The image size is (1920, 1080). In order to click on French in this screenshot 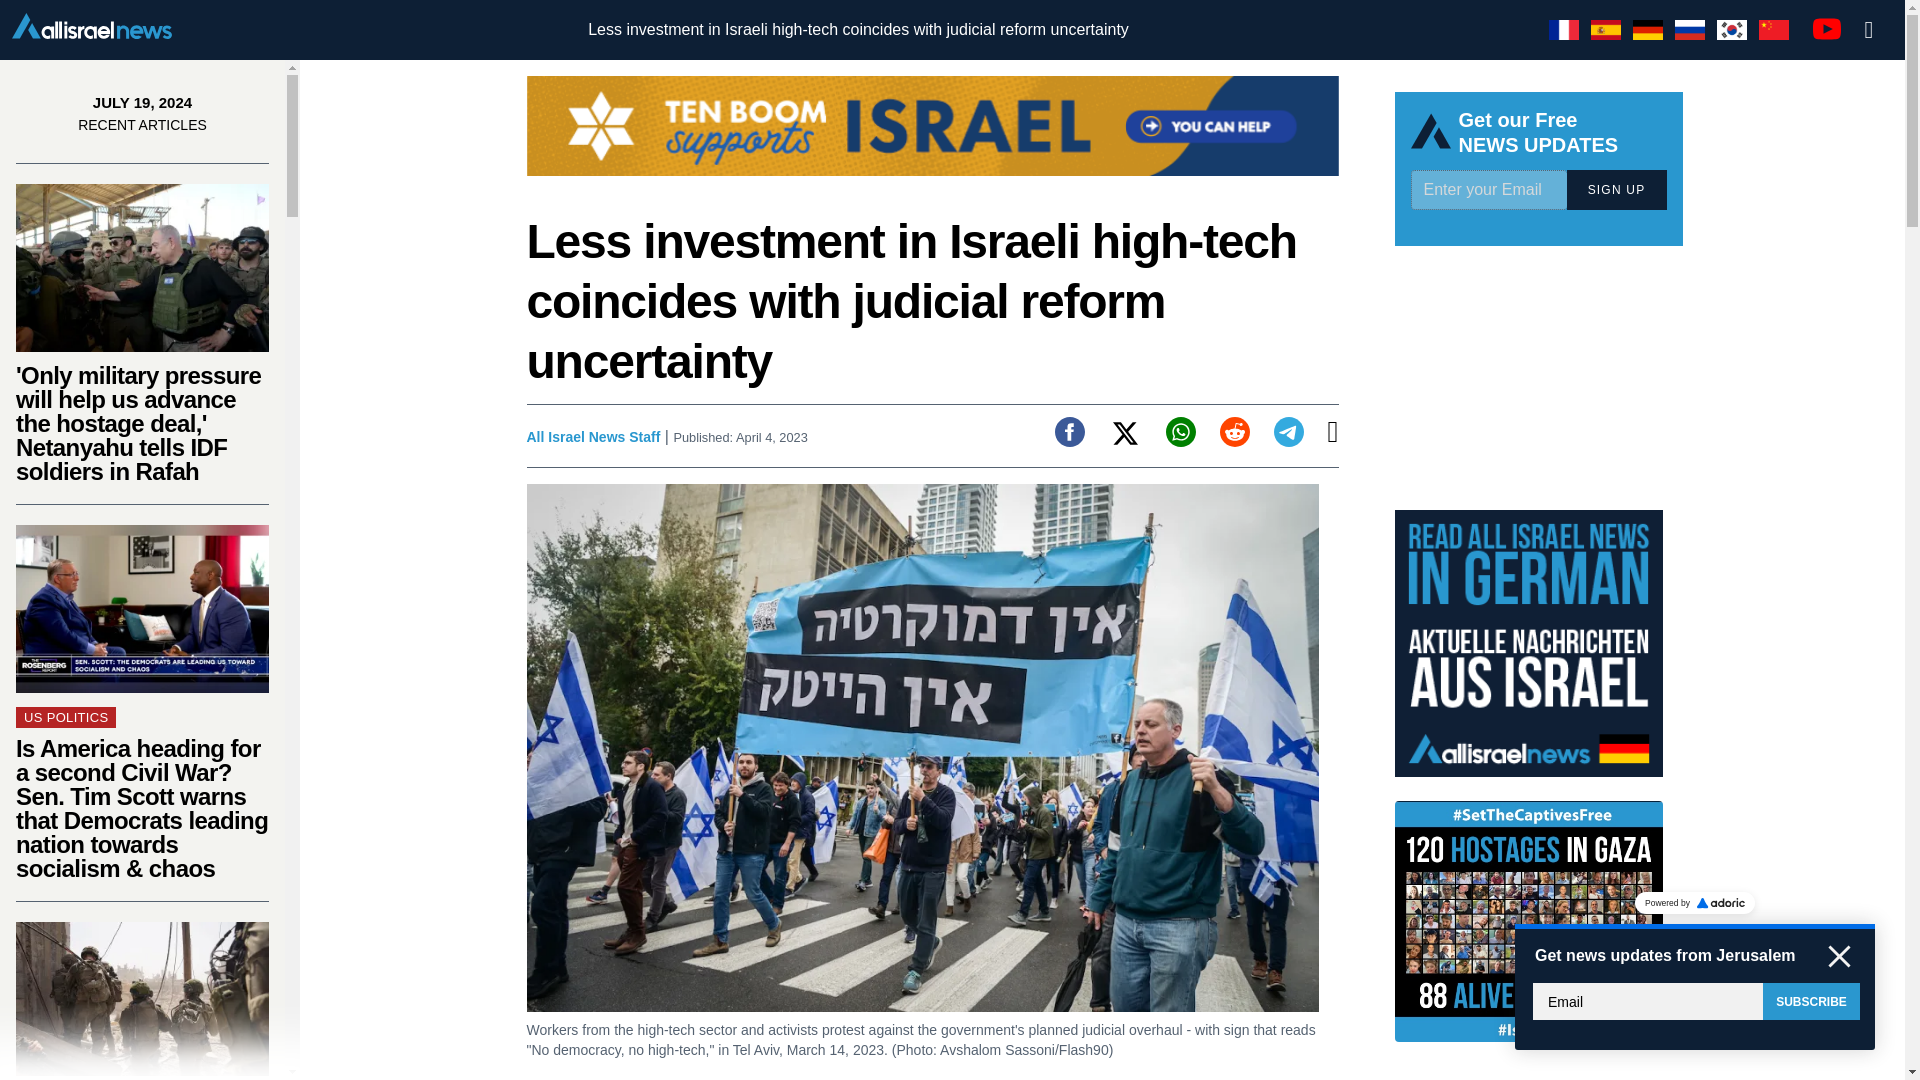, I will do `click(1564, 30)`.